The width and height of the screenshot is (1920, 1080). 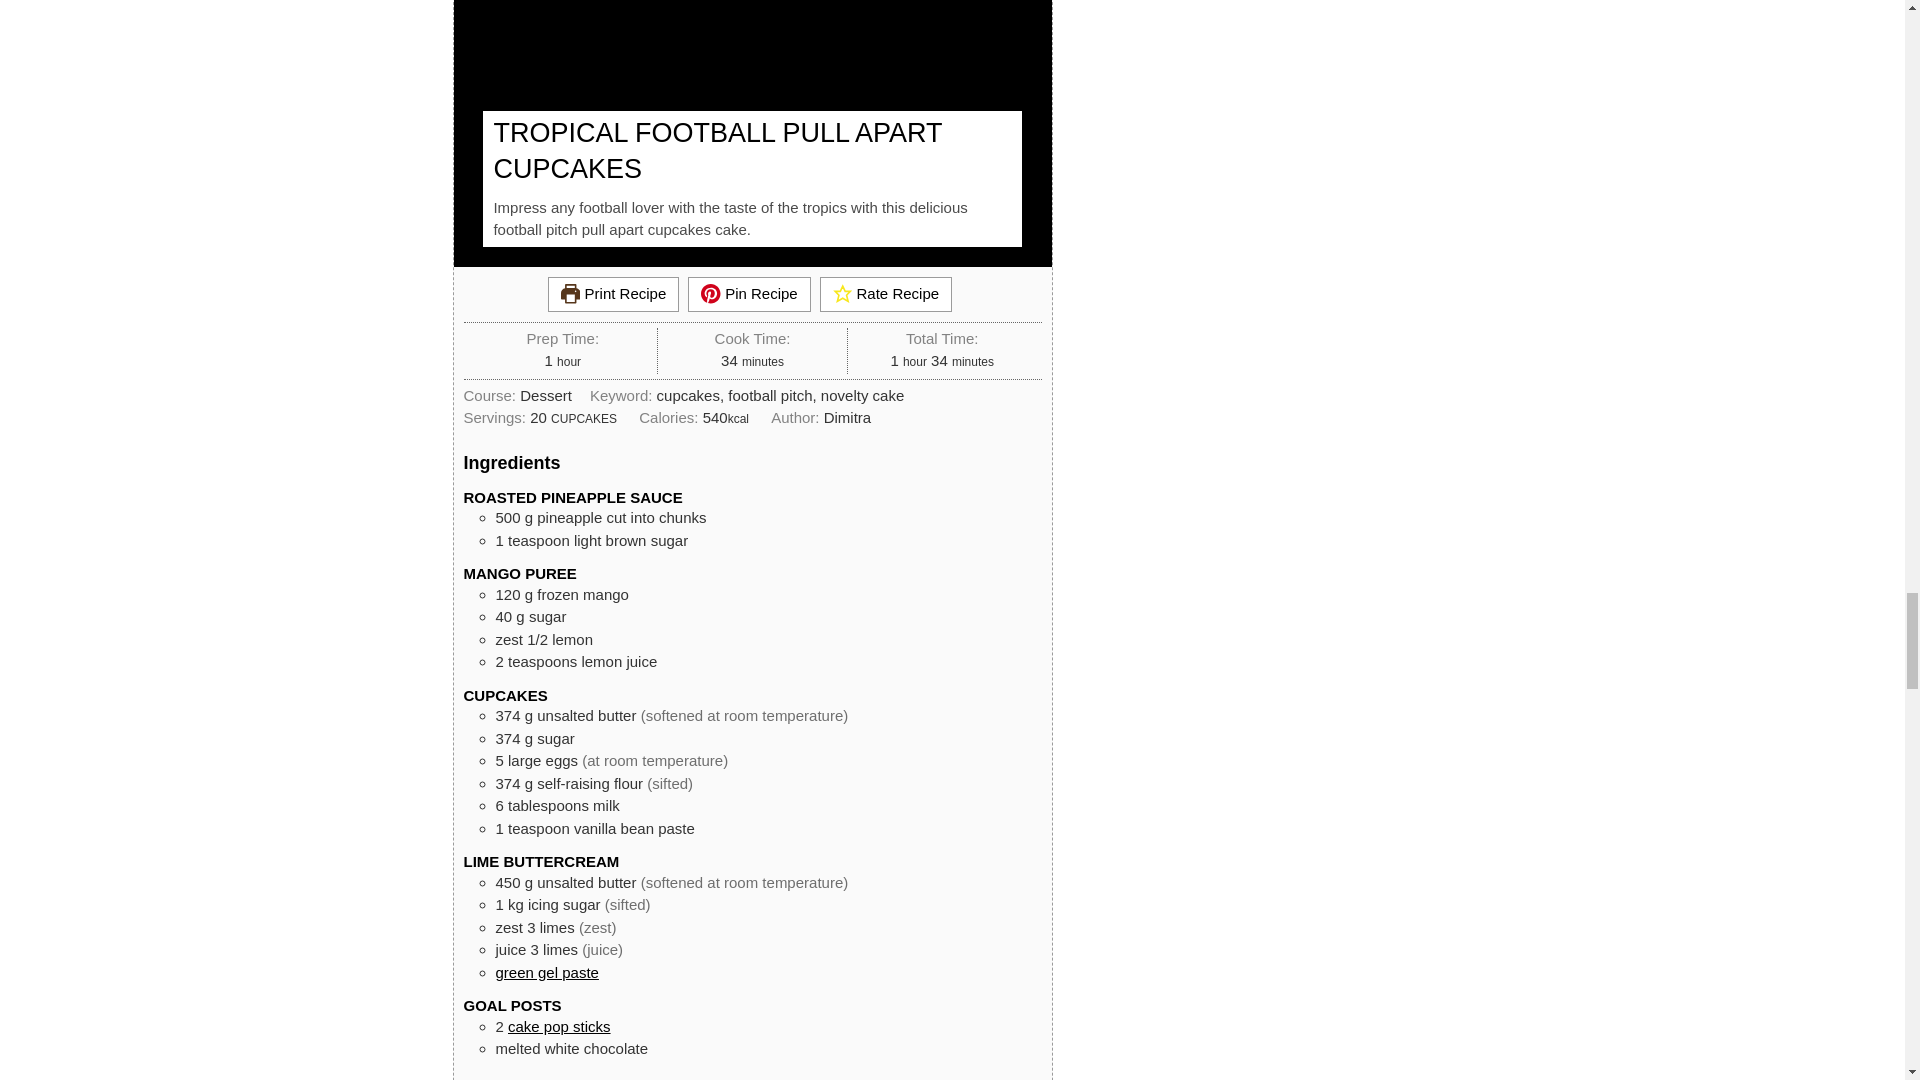 What do you see at coordinates (559, 1026) in the screenshot?
I see `cake pop sticks` at bounding box center [559, 1026].